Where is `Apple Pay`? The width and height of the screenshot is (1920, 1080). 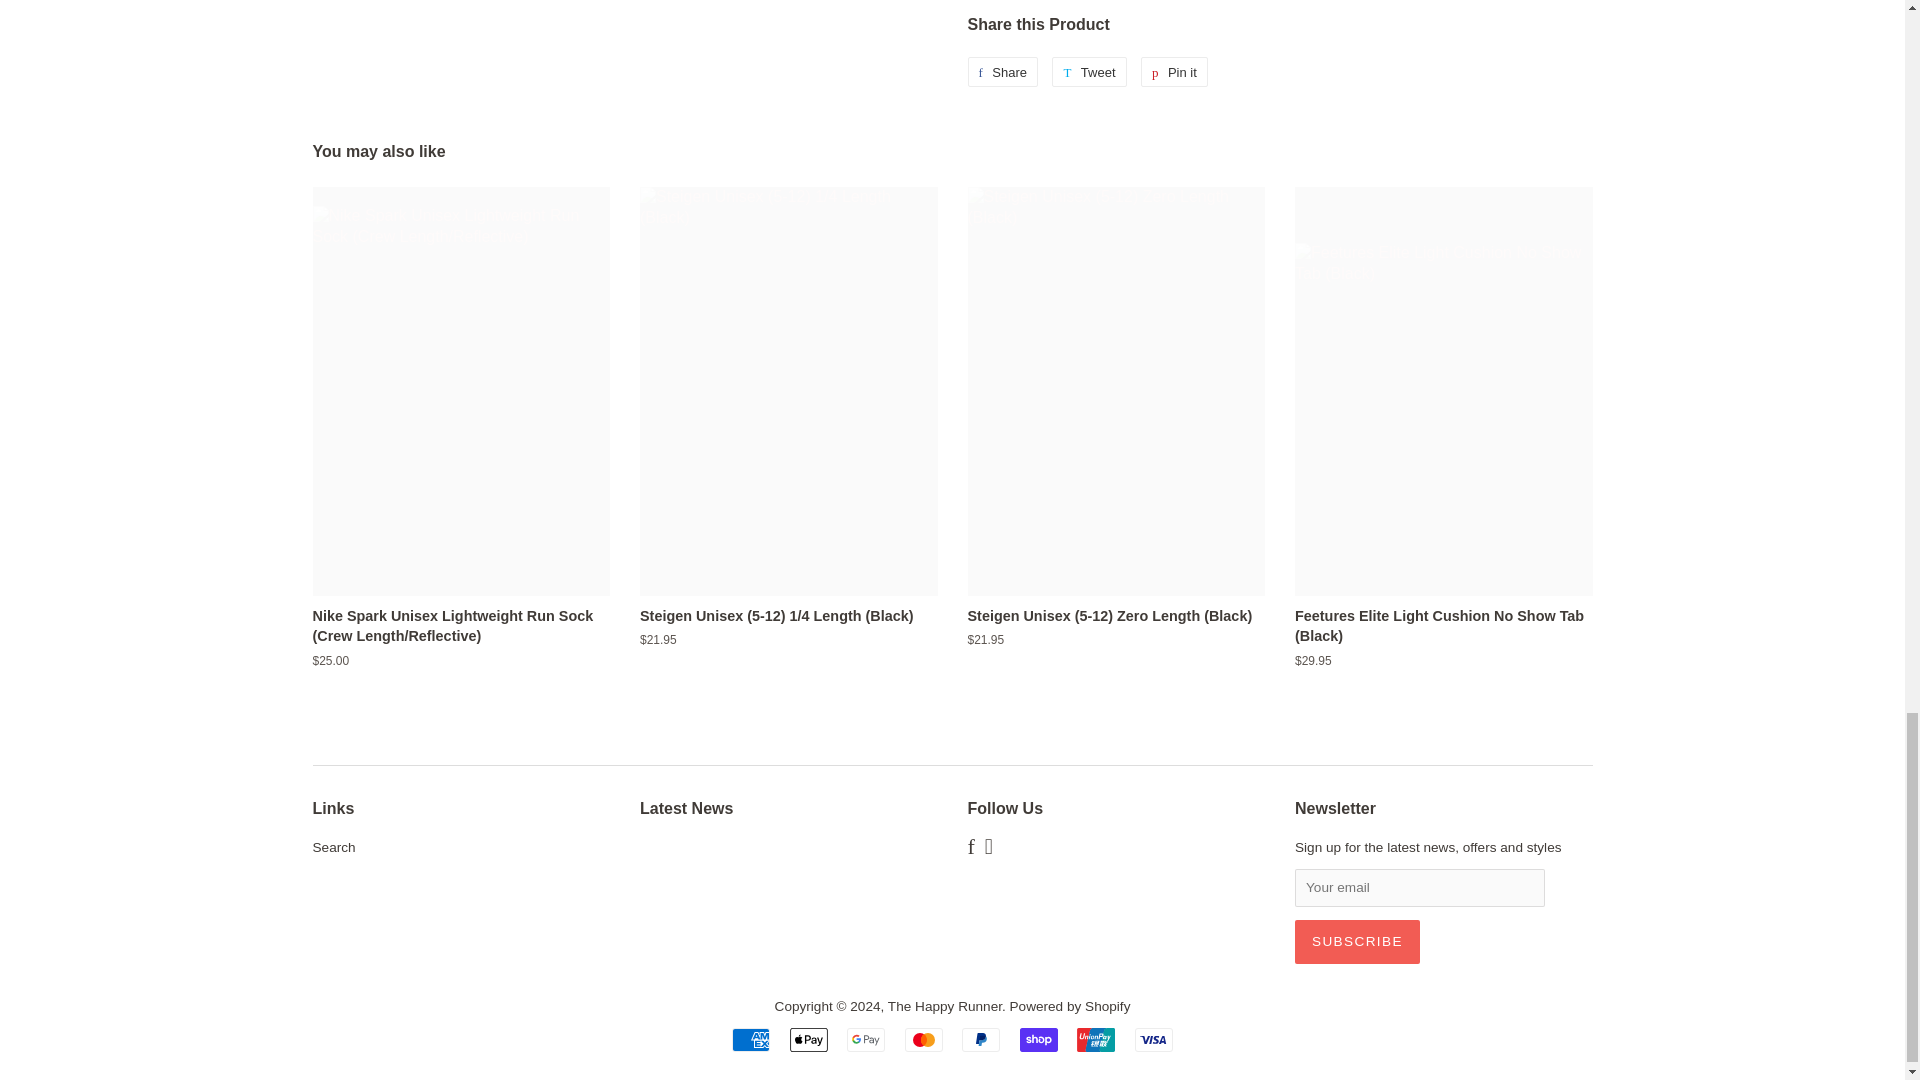
Apple Pay is located at coordinates (808, 1040).